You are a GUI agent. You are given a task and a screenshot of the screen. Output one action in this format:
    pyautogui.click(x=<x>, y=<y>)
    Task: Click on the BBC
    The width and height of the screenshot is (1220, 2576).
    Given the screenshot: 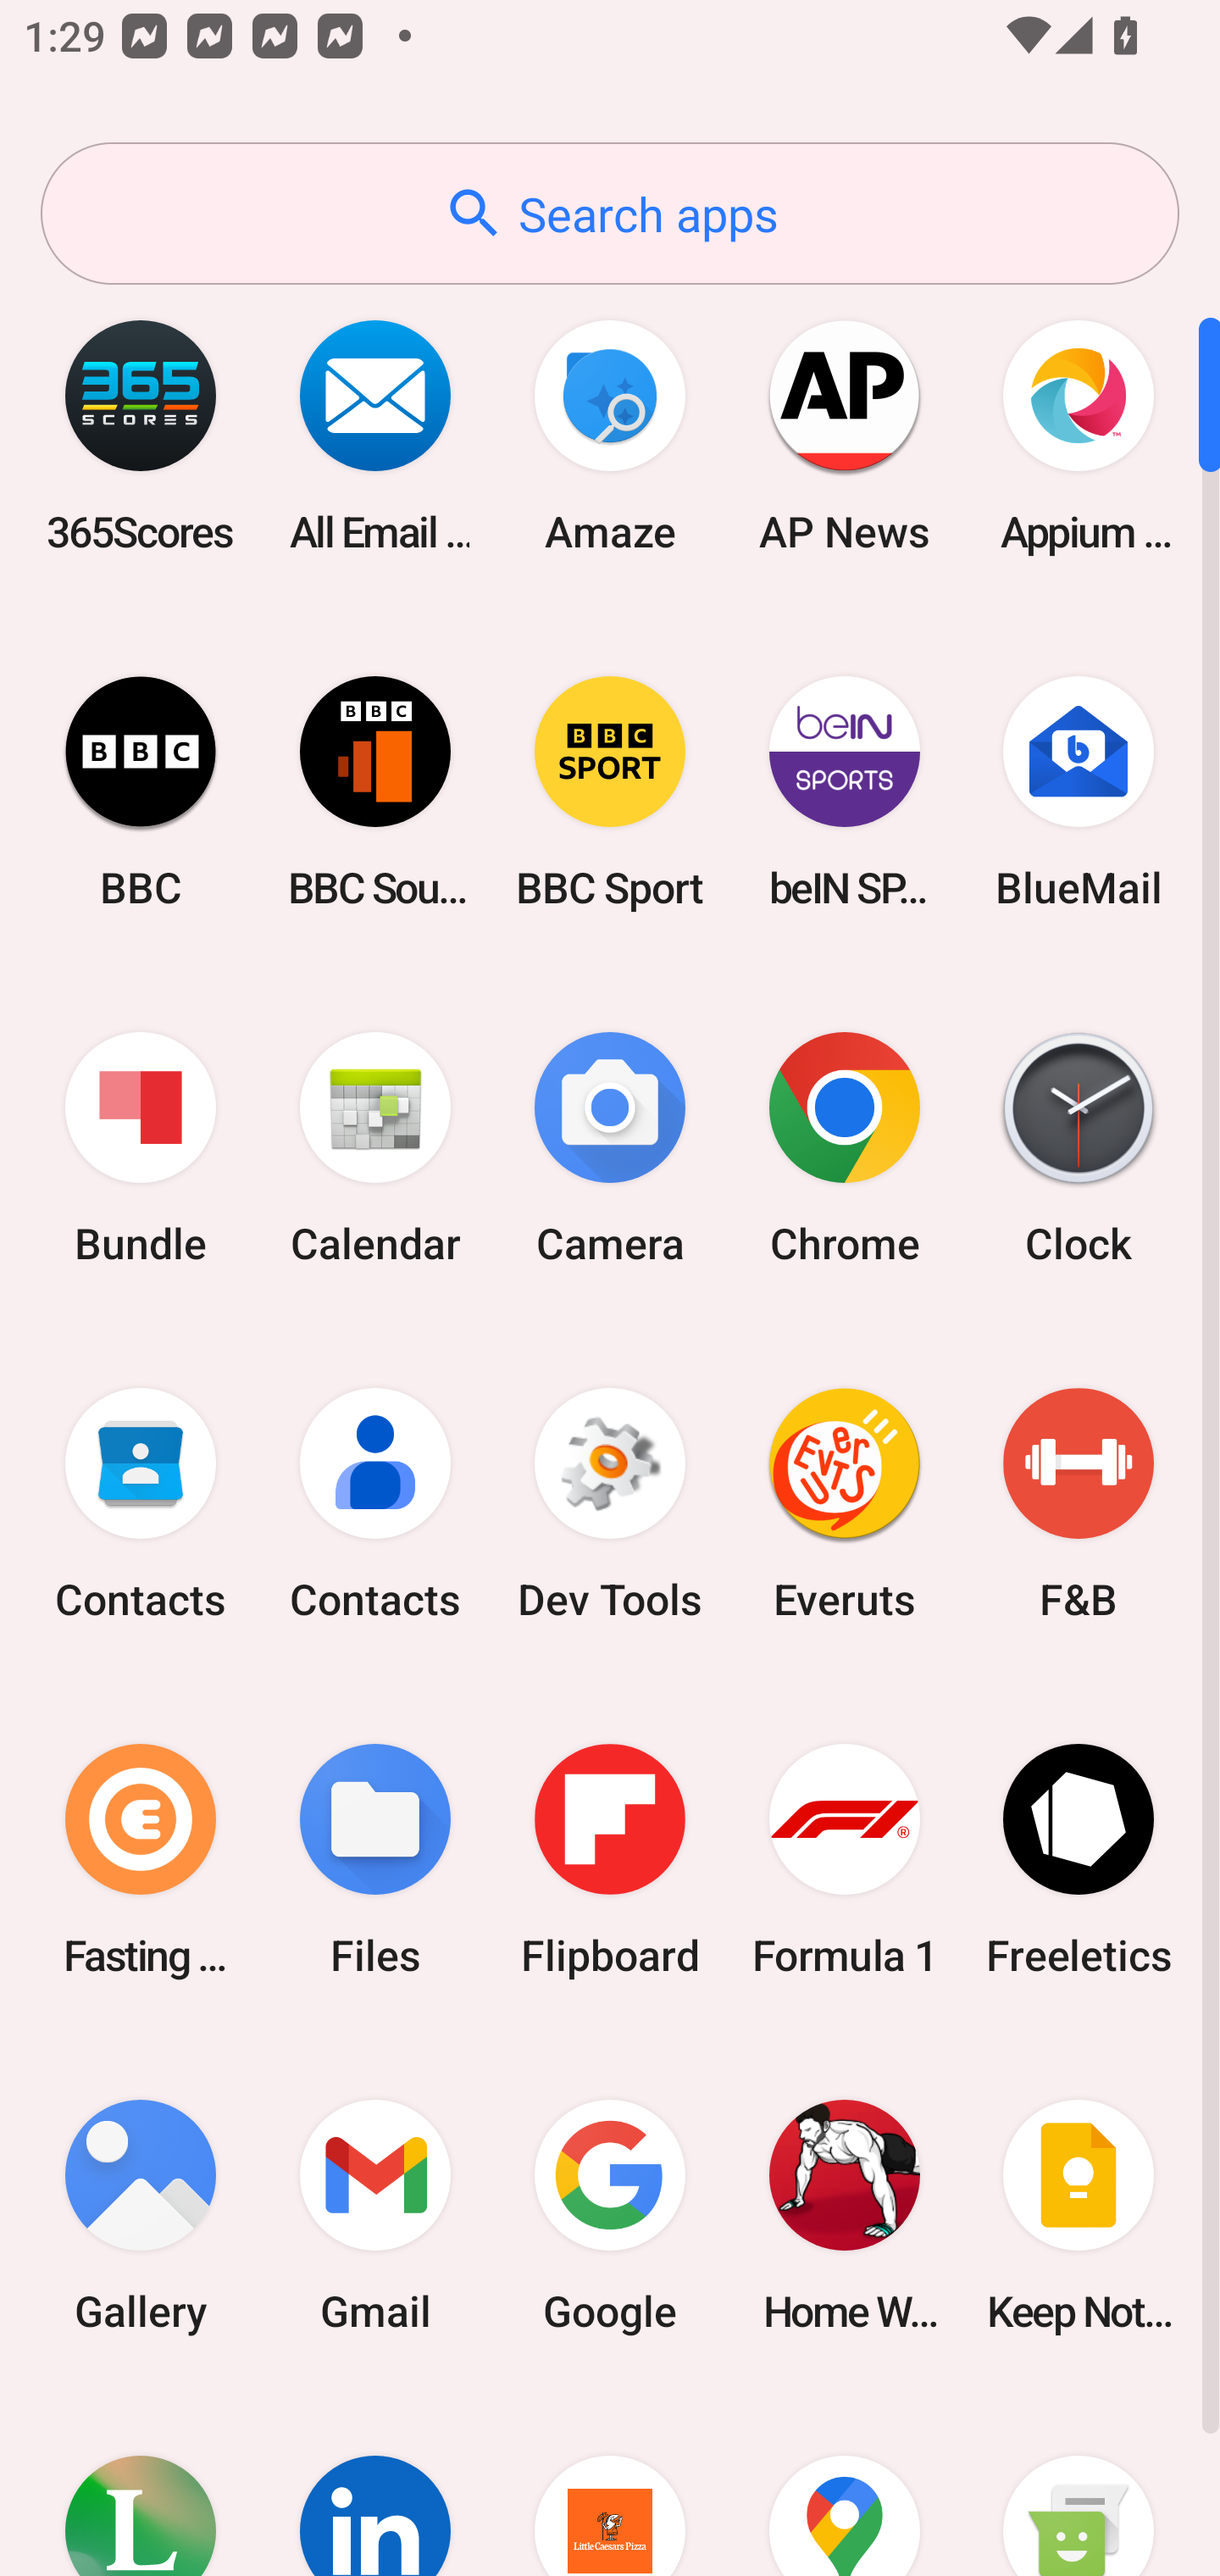 What is the action you would take?
    pyautogui.click(x=141, y=791)
    